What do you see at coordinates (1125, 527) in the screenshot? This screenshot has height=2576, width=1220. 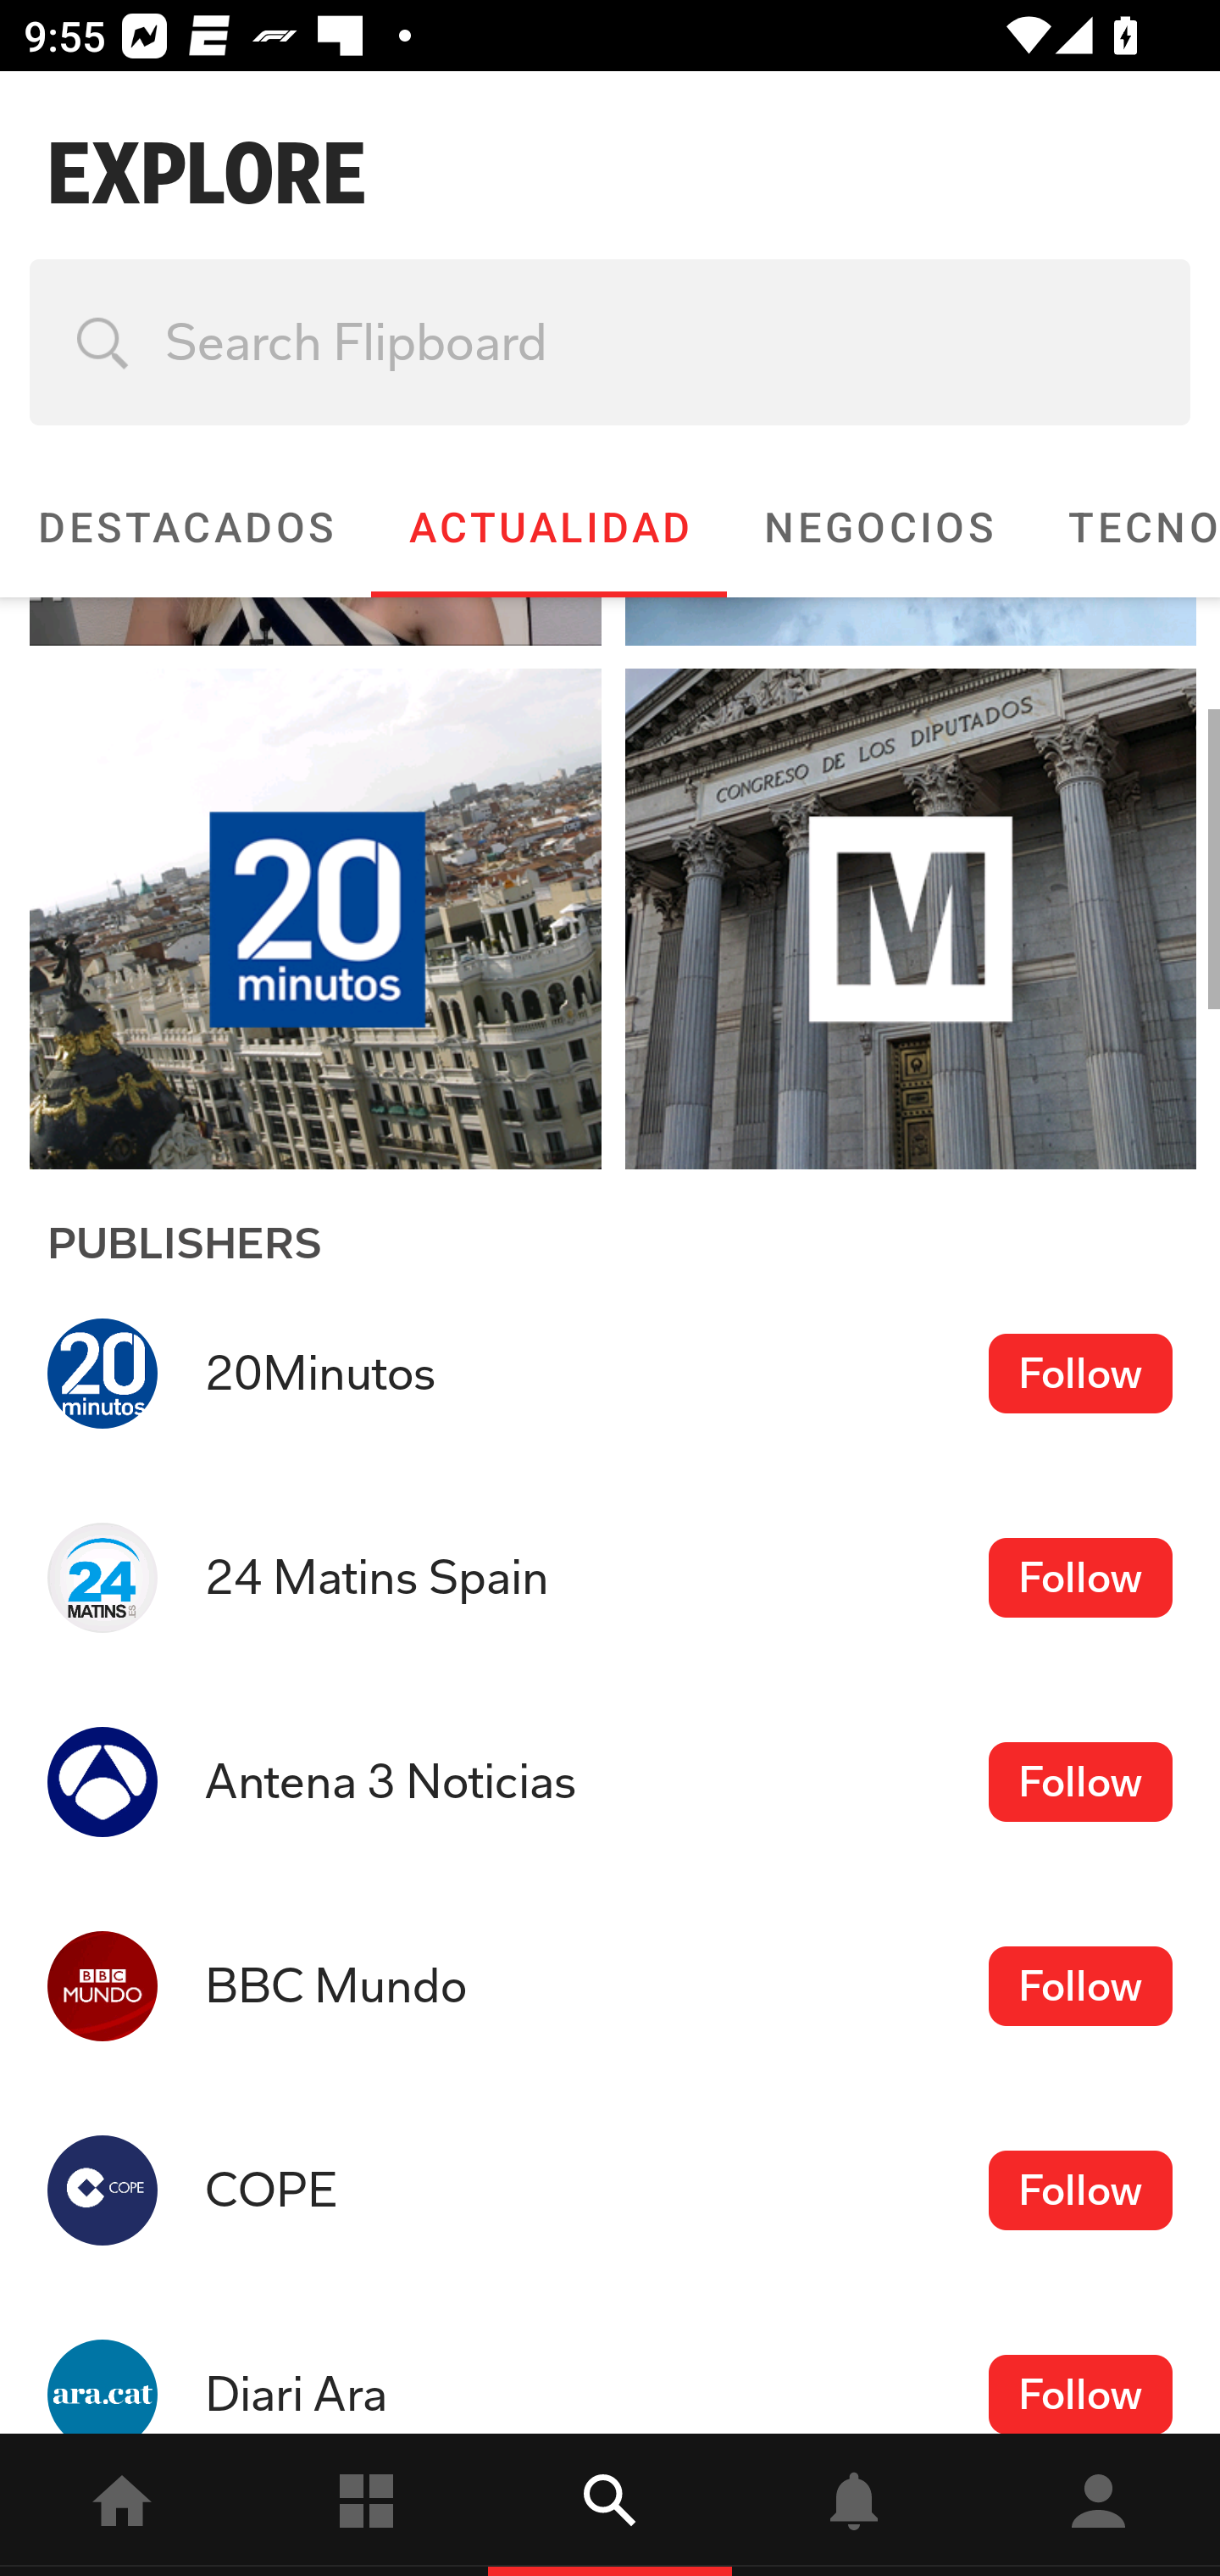 I see `Tecnología & Ciencia TECNOLOGÍA & CIENCIA` at bounding box center [1125, 527].